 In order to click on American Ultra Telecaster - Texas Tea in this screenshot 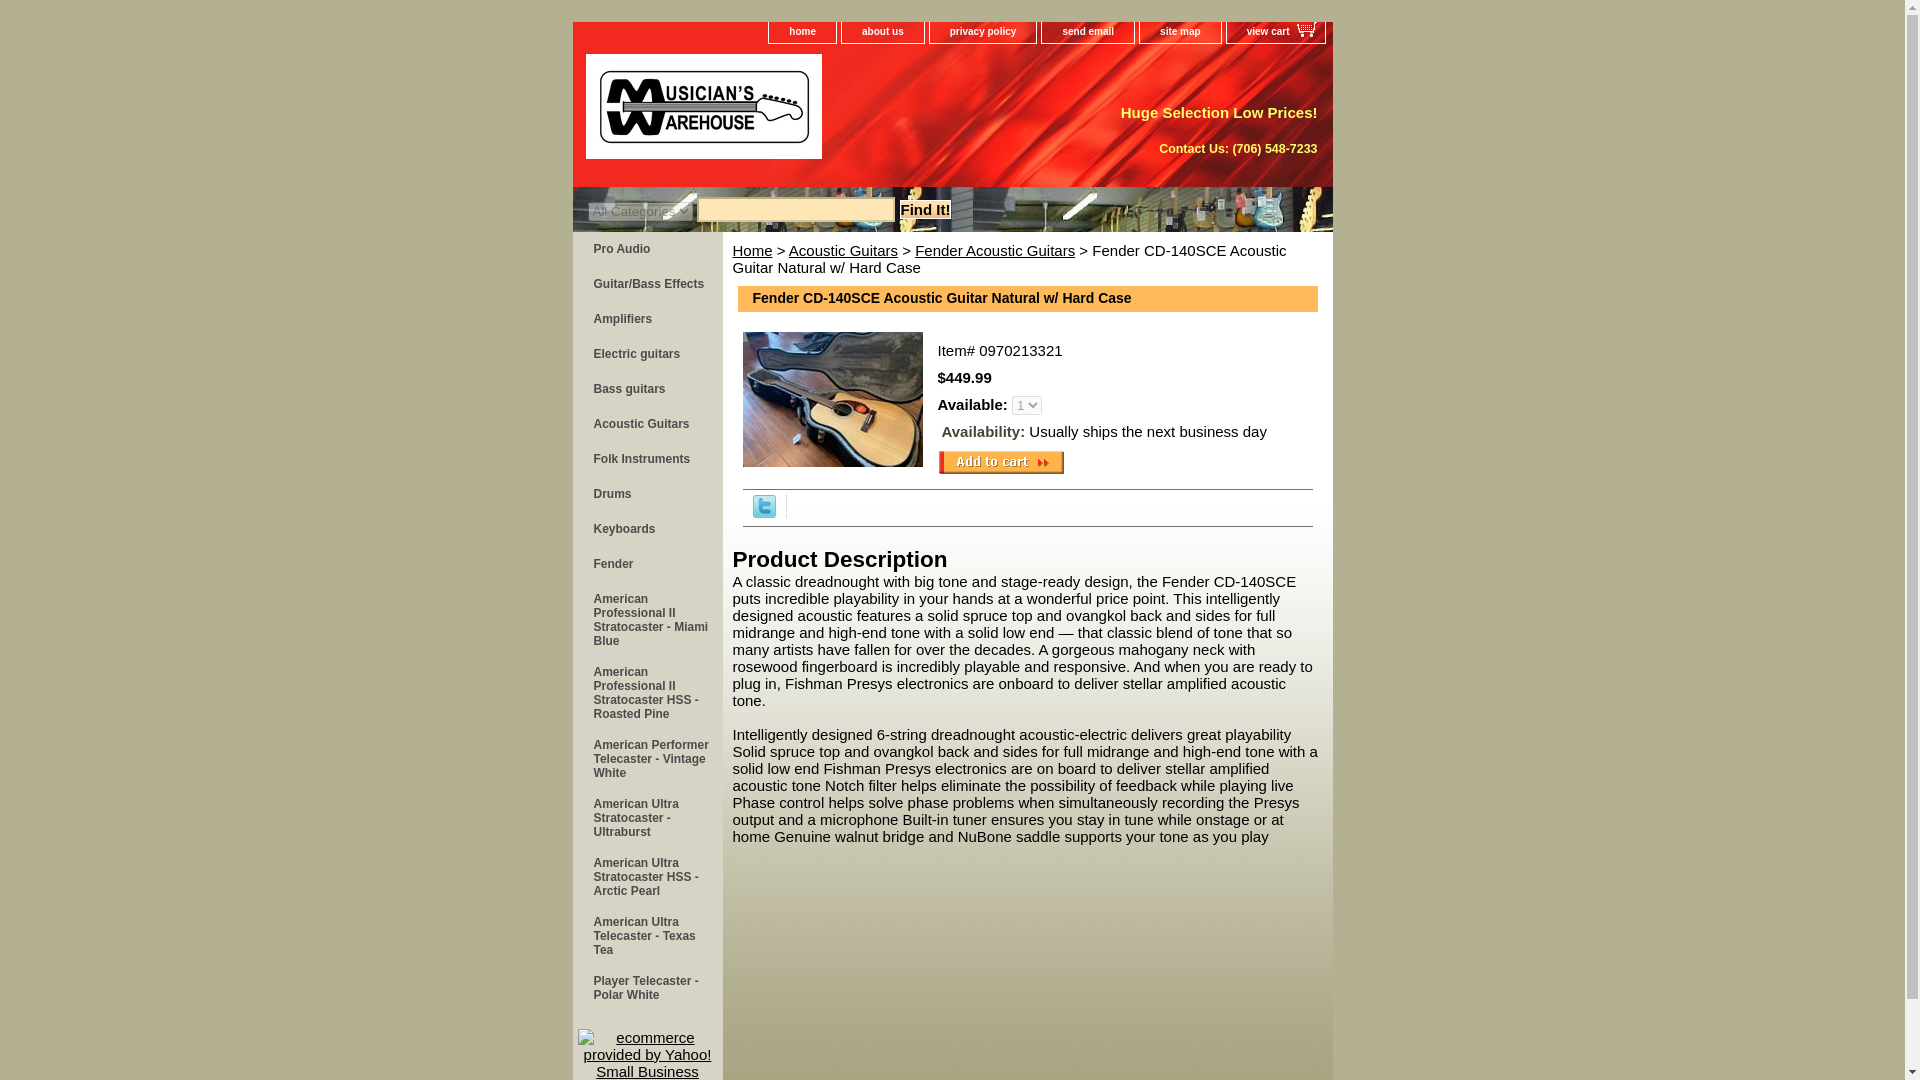, I will do `click(646, 934)`.